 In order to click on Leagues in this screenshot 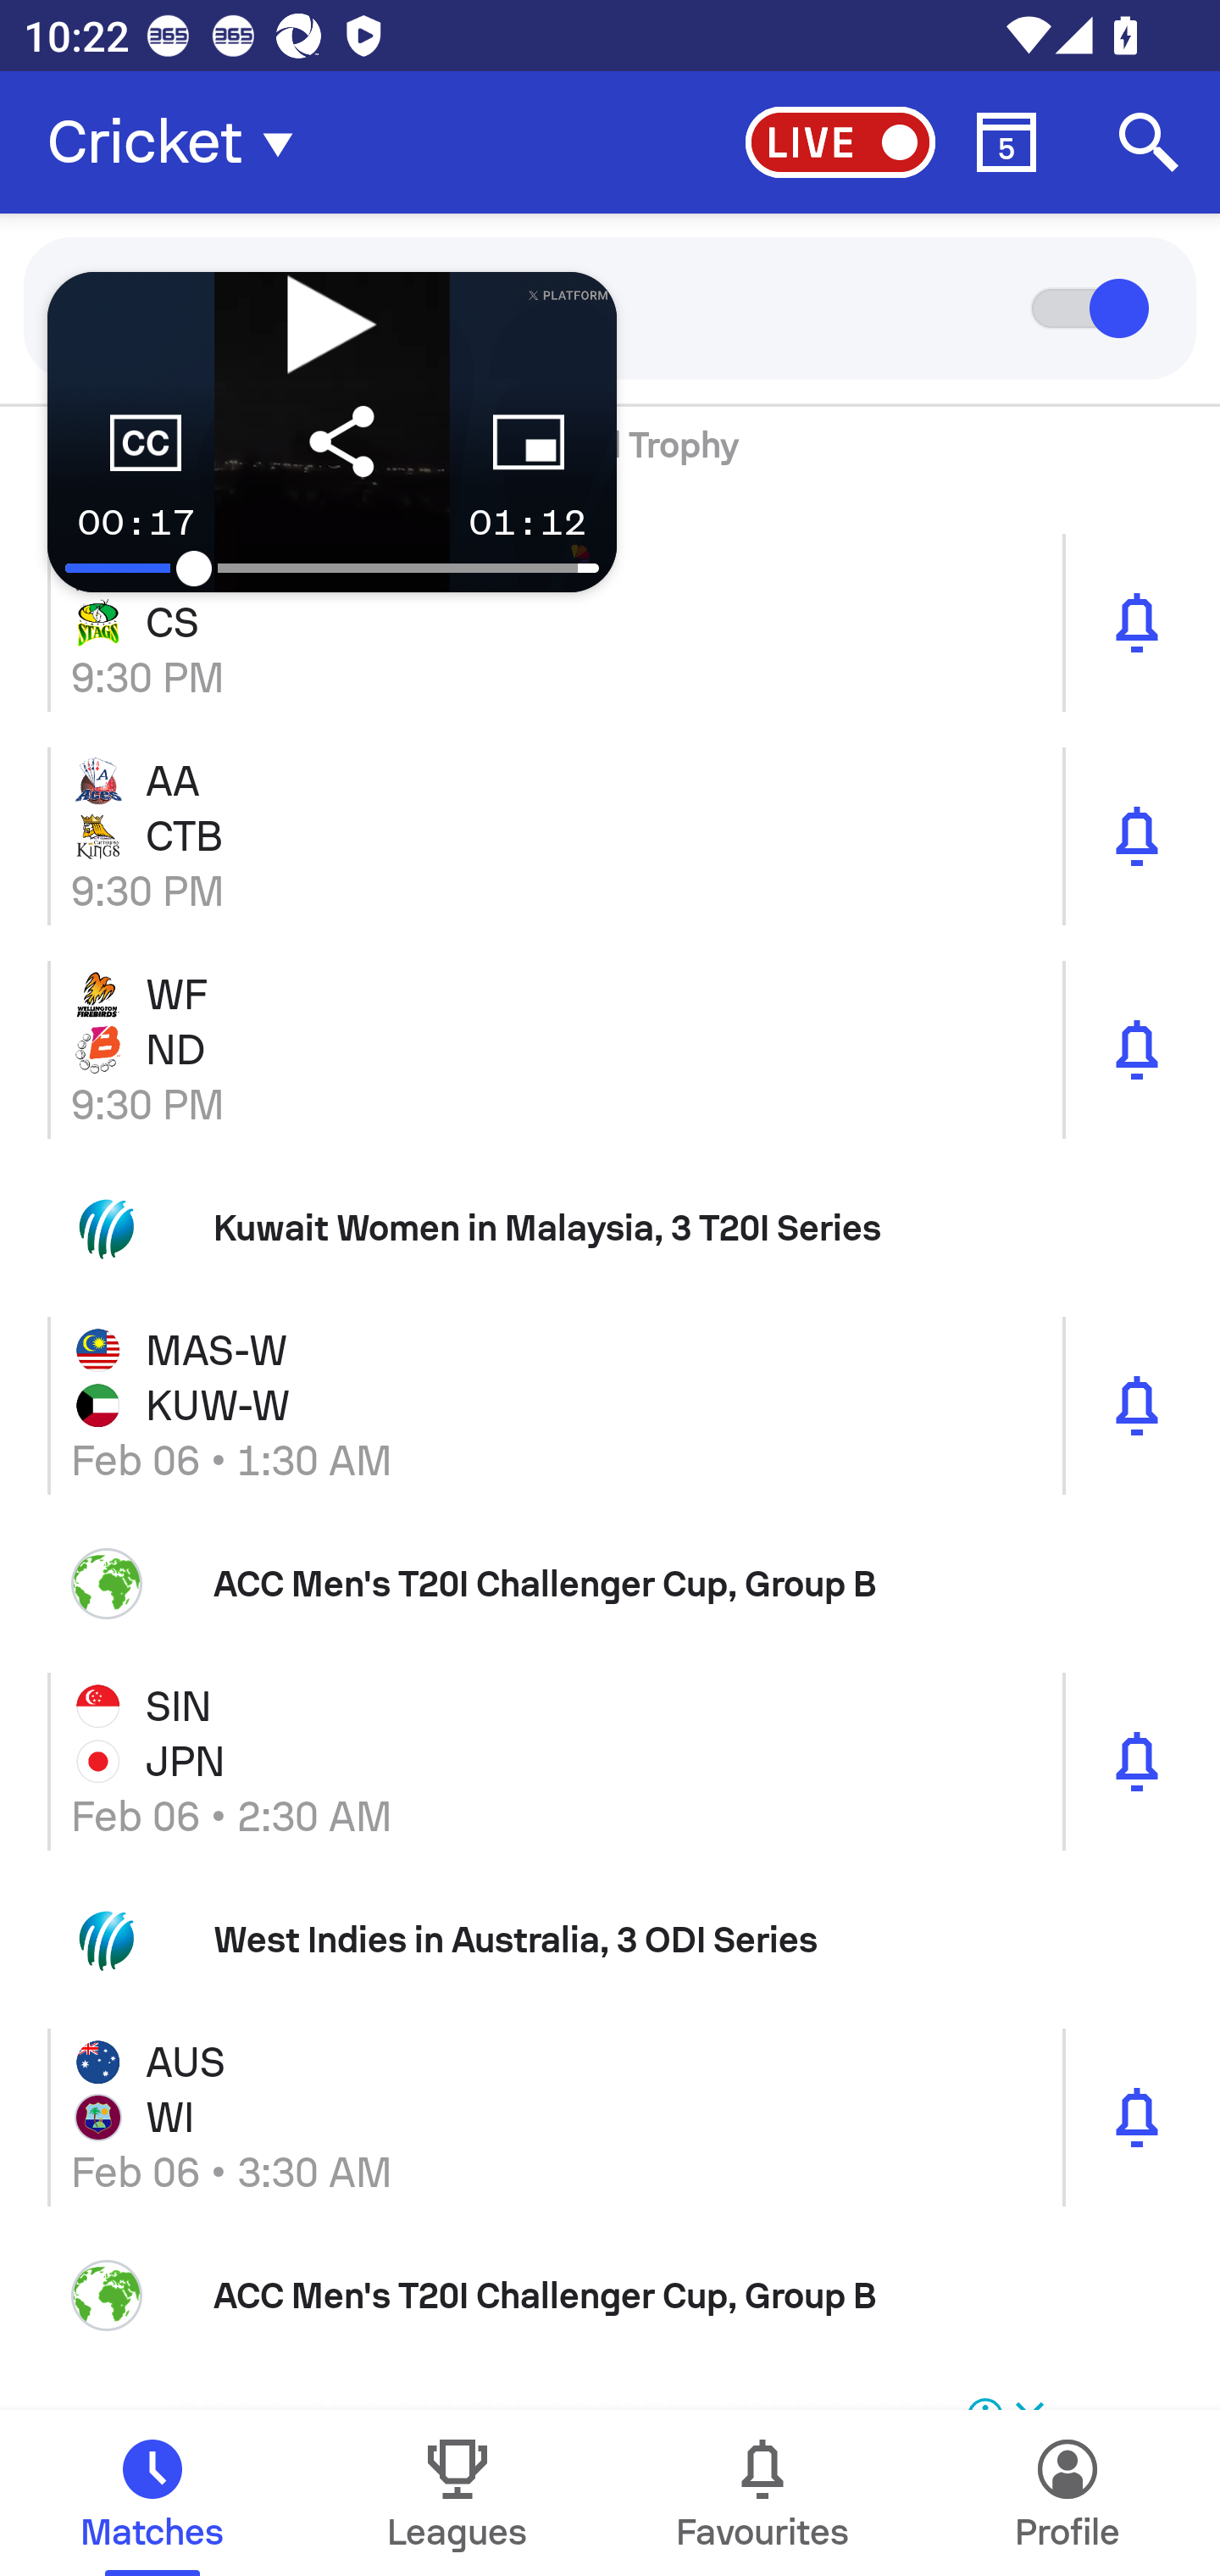, I will do `click(457, 2493)`.